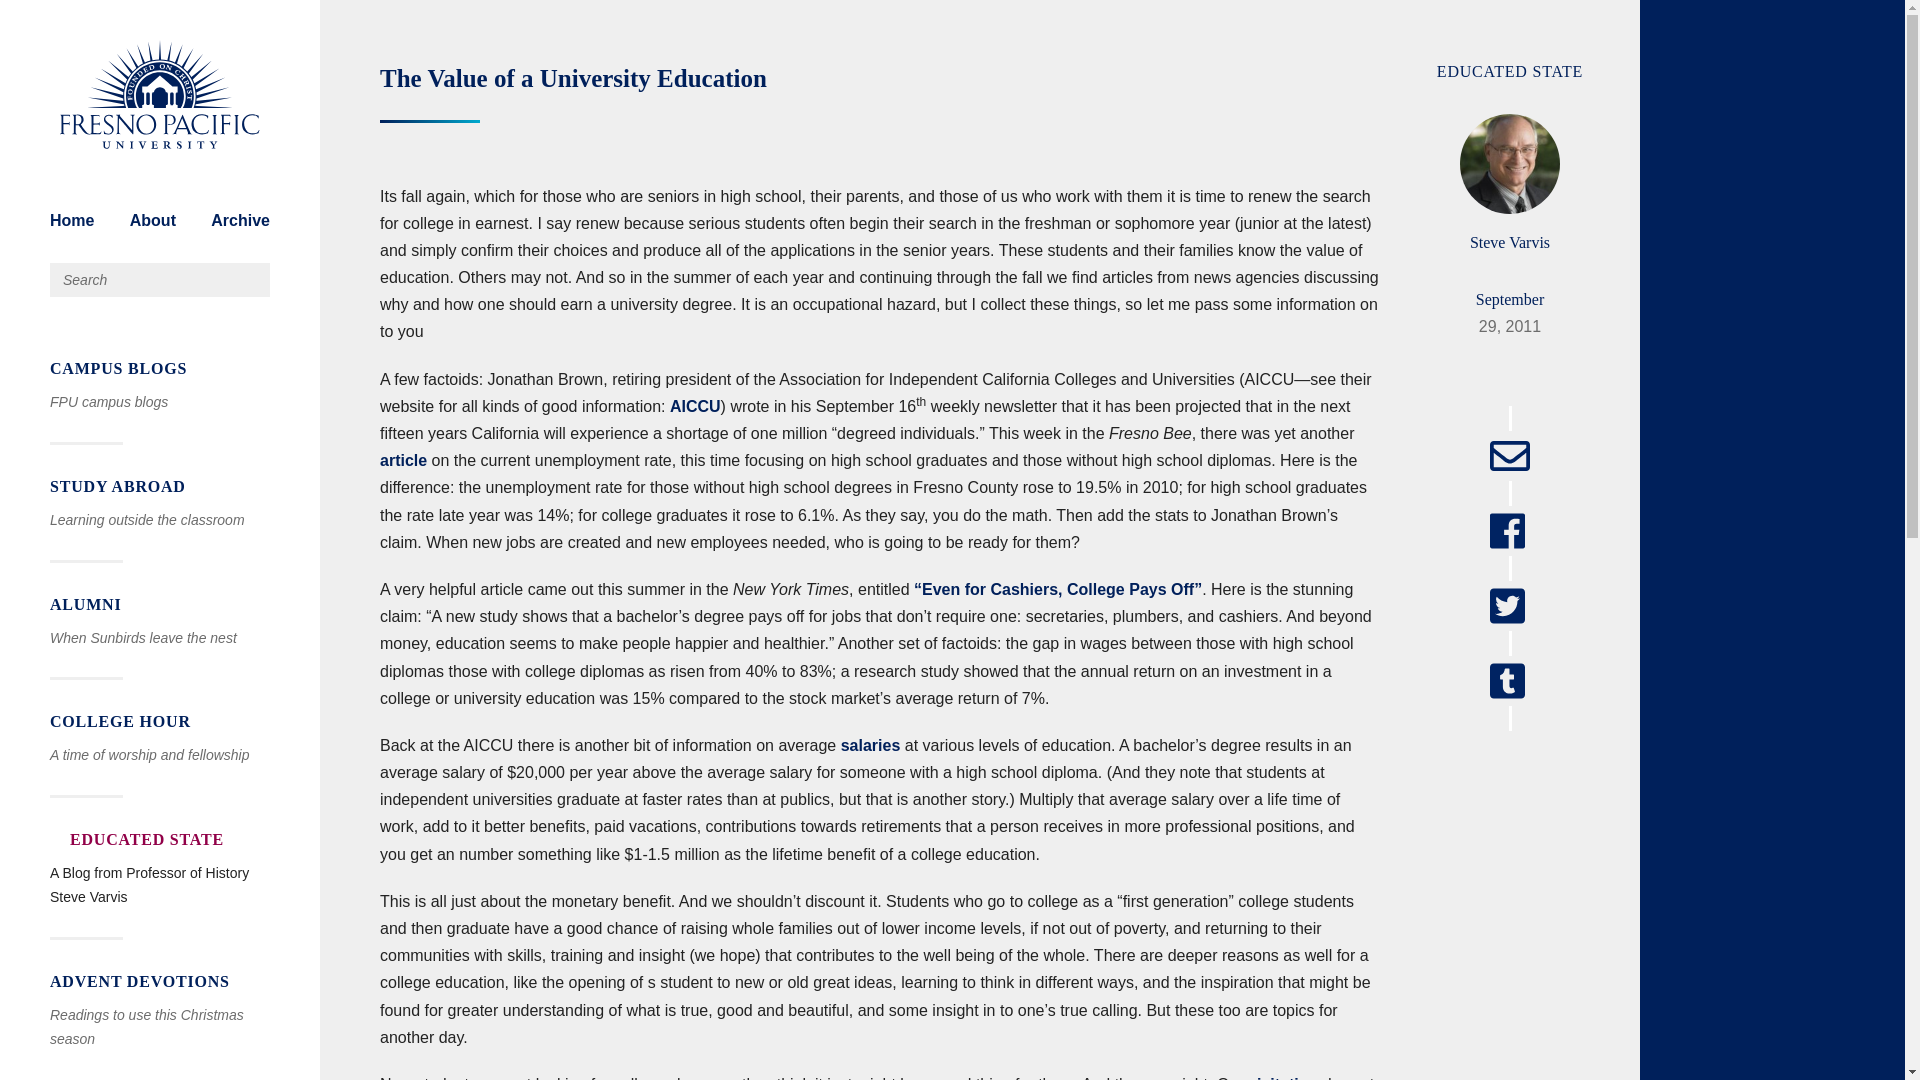 Image resolution: width=1920 pixels, height=1080 pixels. What do you see at coordinates (160, 369) in the screenshot?
I see `CAMPUS BLOGS` at bounding box center [160, 369].